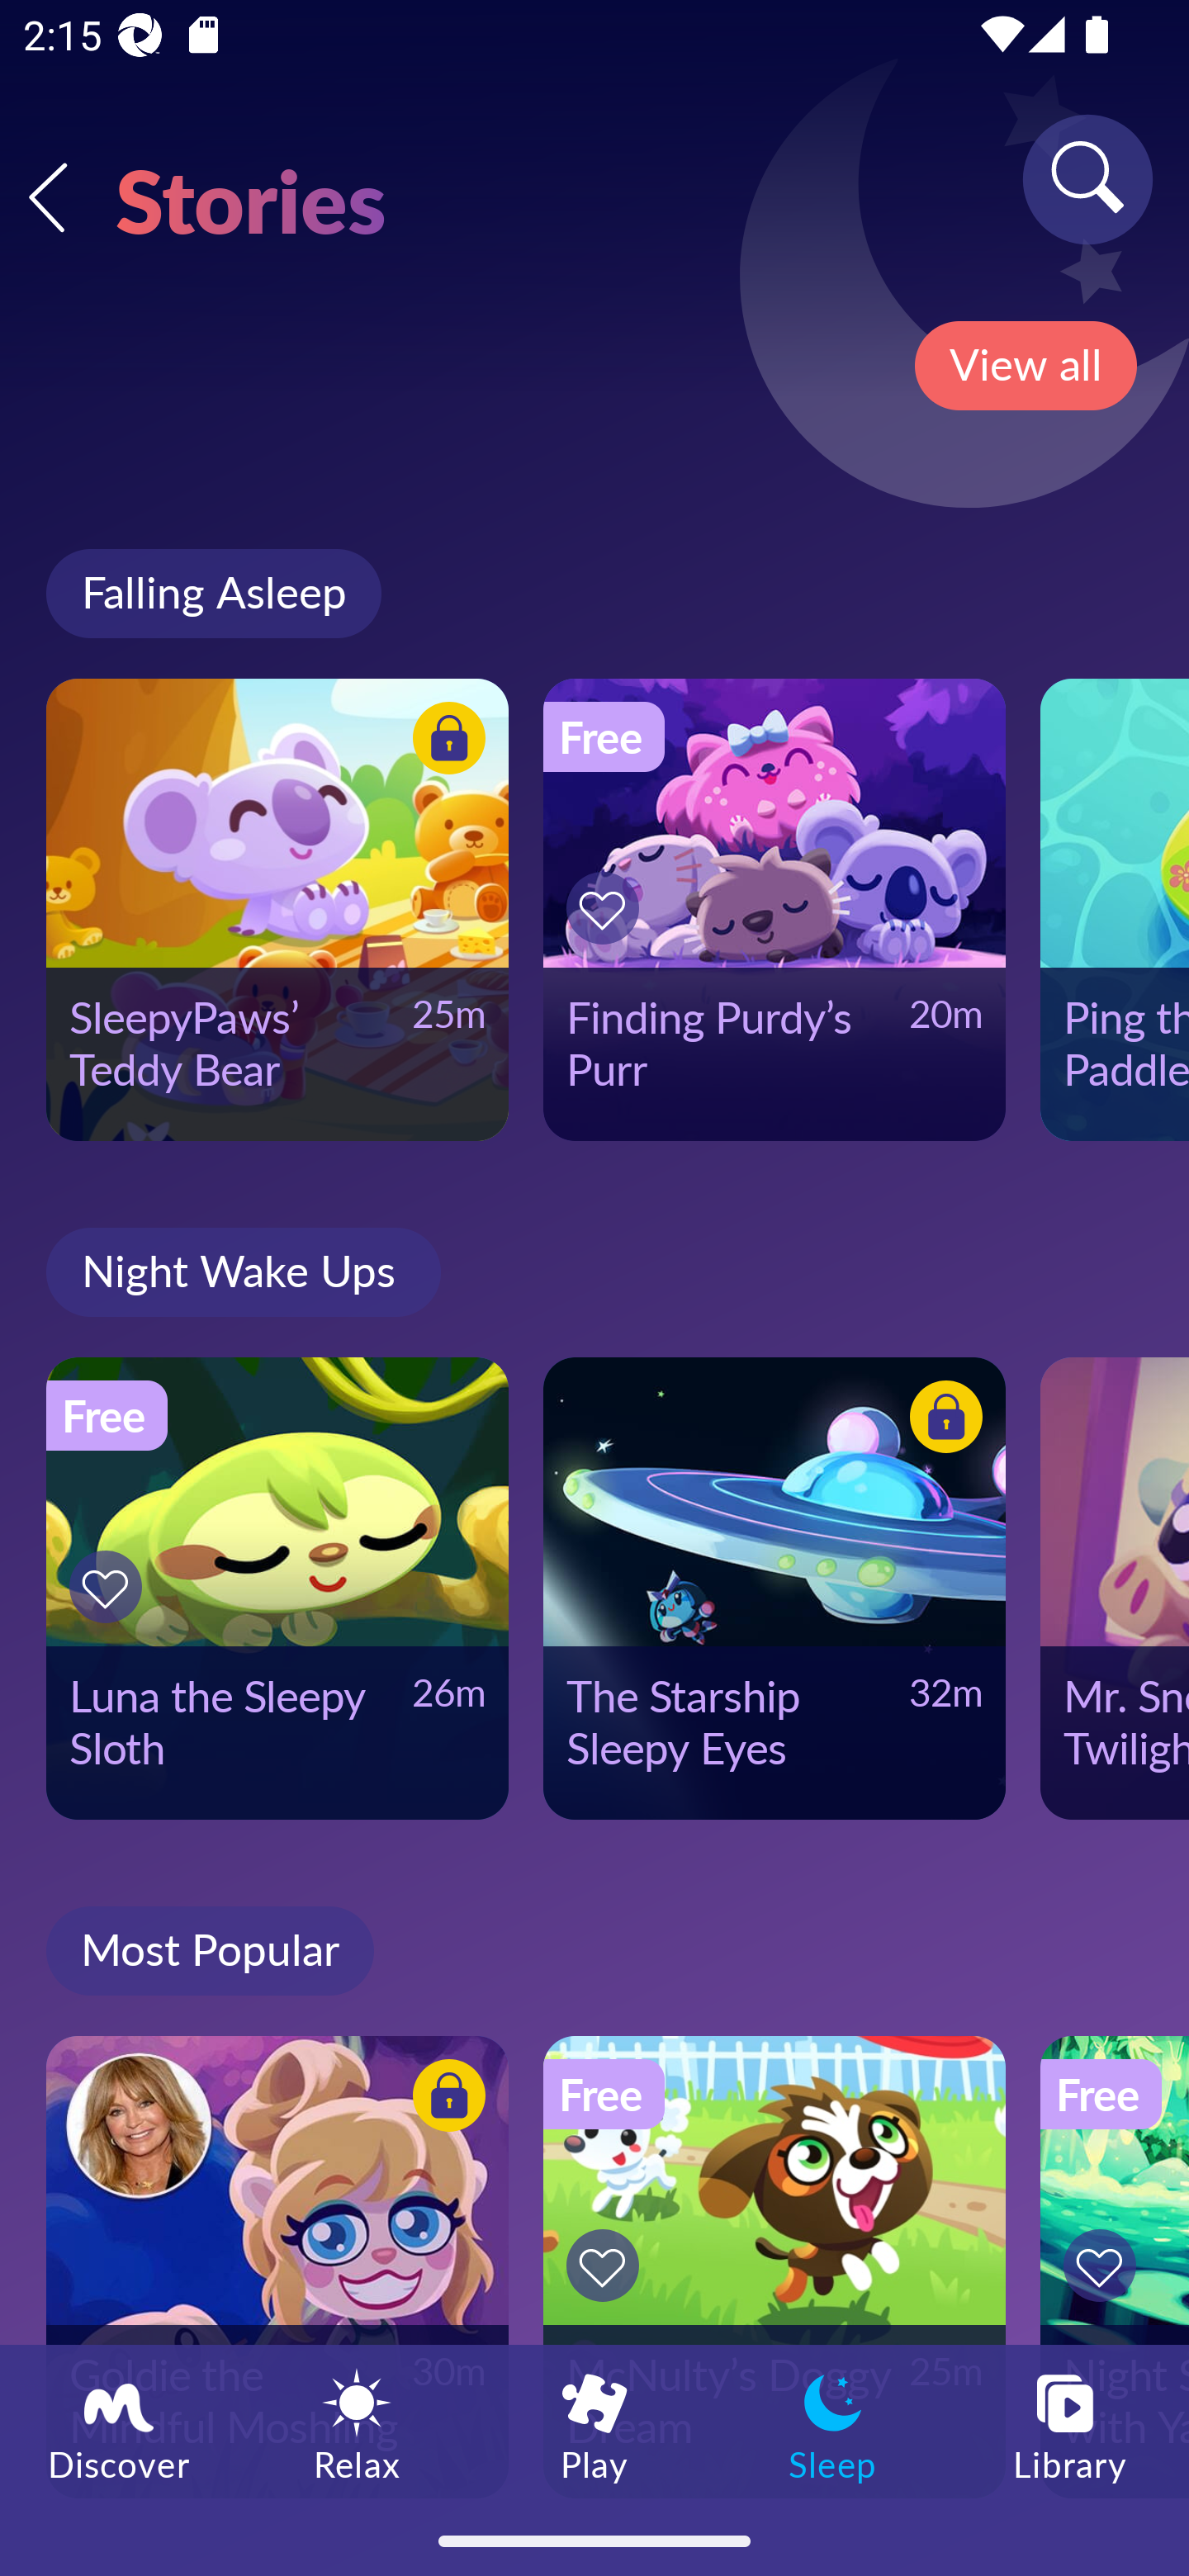 This screenshot has height=2576, width=1189. Describe the element at coordinates (941, 1422) in the screenshot. I see `Button` at that location.